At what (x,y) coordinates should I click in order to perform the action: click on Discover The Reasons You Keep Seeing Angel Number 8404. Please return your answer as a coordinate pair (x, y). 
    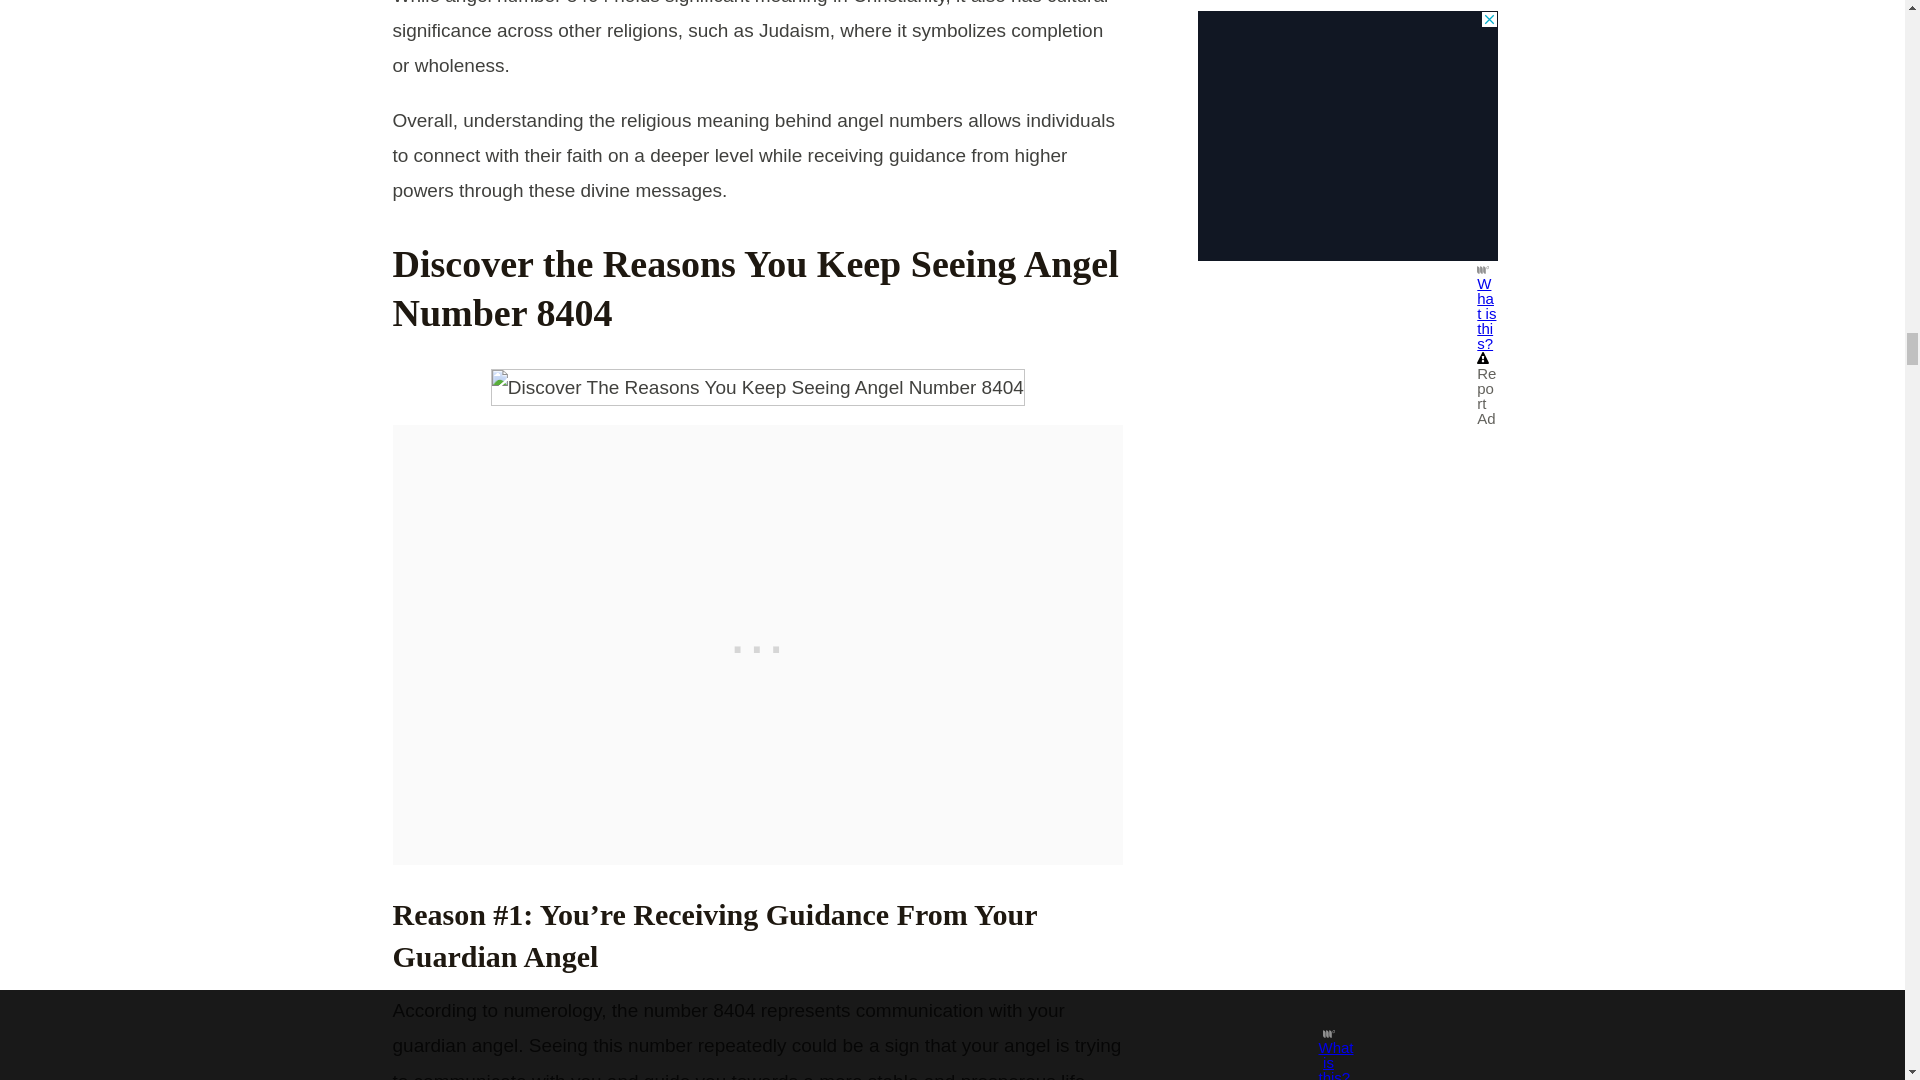
    Looking at the image, I should click on (758, 388).